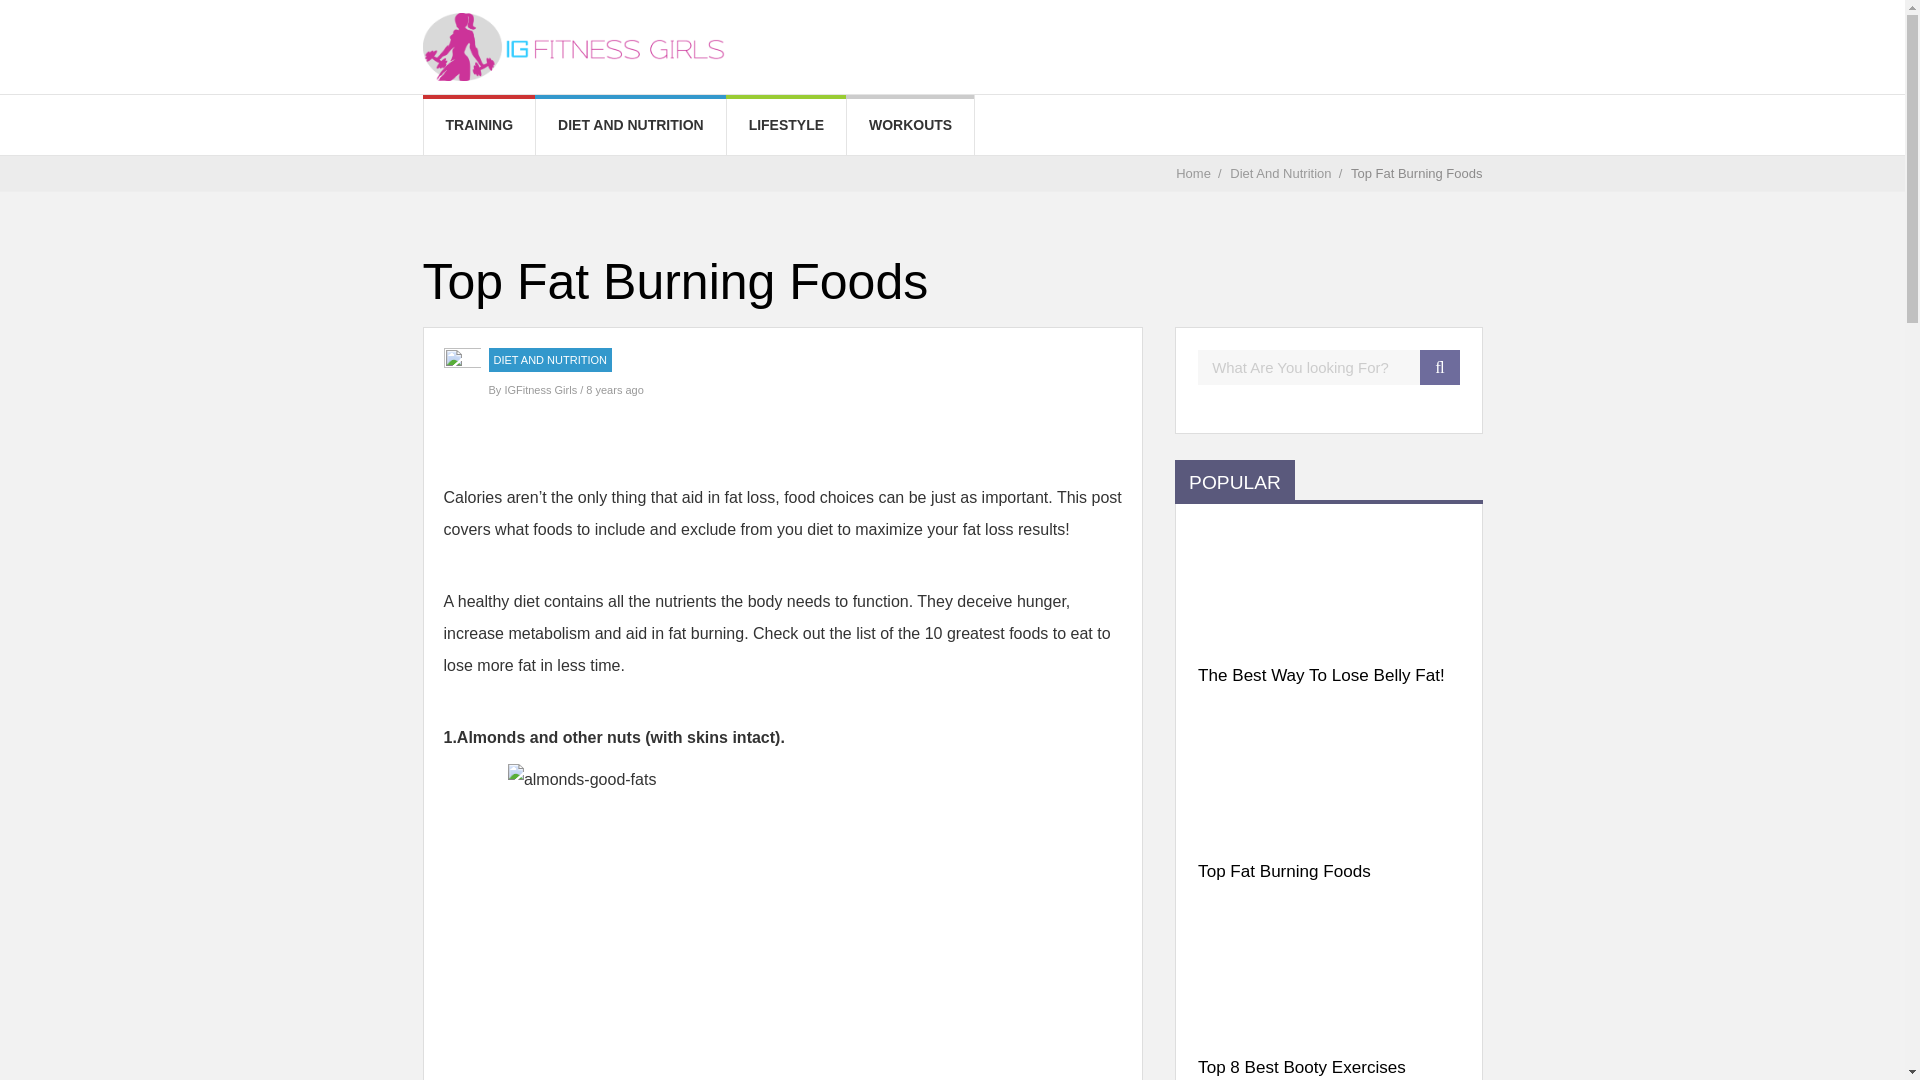 This screenshot has width=1920, height=1080. Describe the element at coordinates (910, 125) in the screenshot. I see `WORKOUTS` at that location.